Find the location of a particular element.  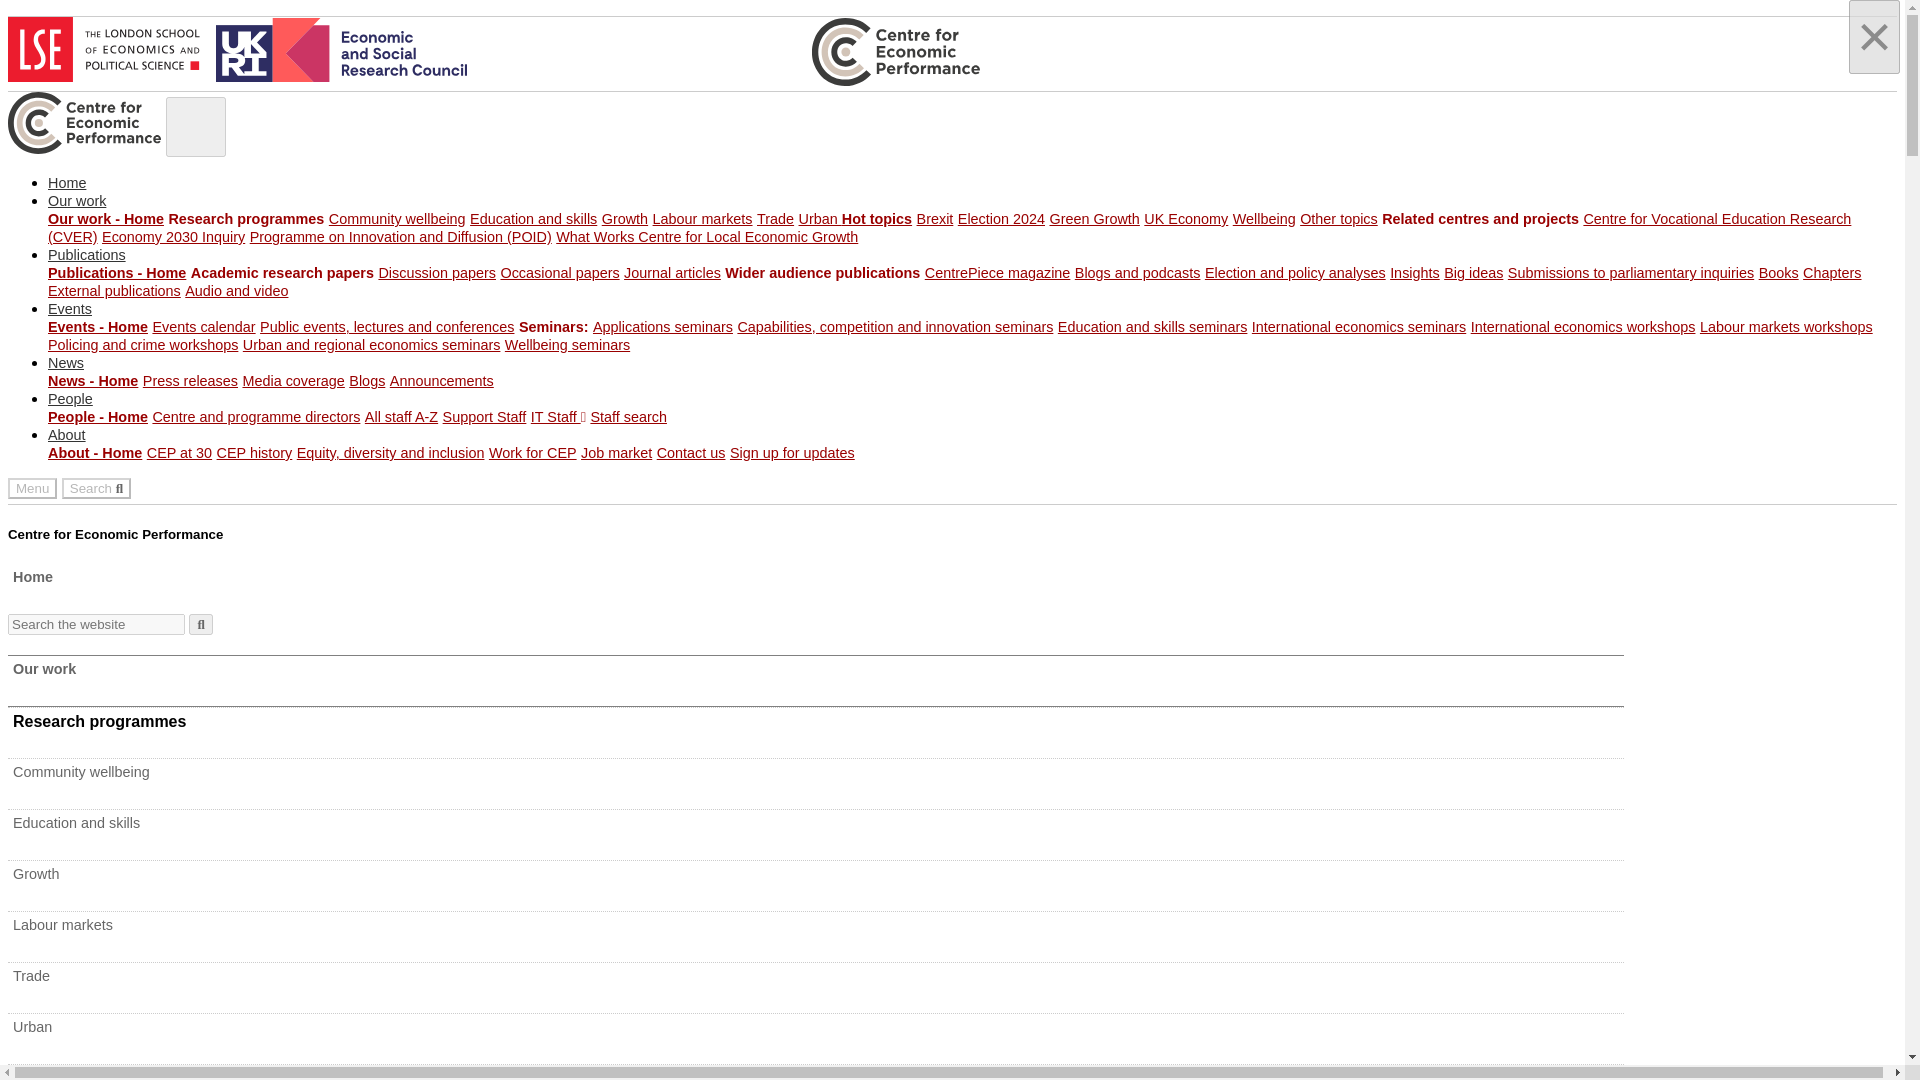

Brexit is located at coordinates (936, 218).